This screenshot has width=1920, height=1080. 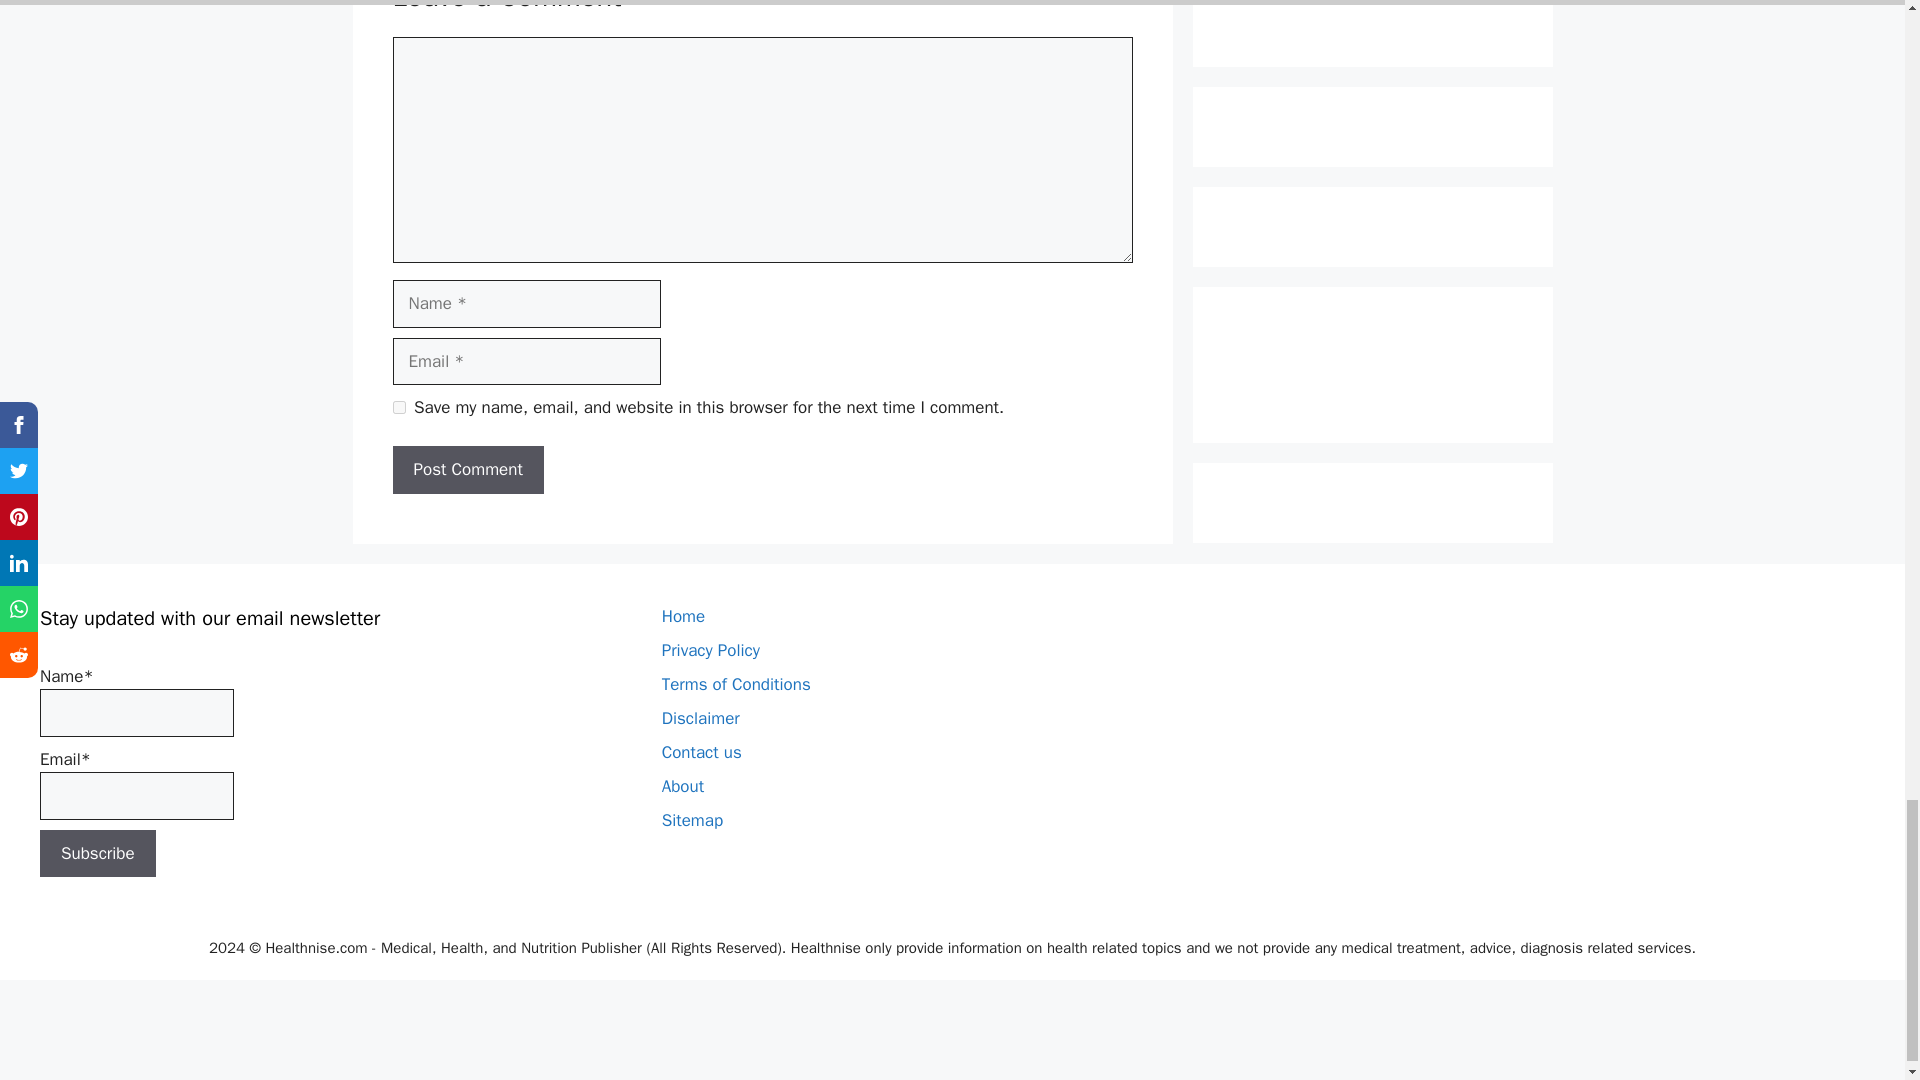 What do you see at coordinates (467, 470) in the screenshot?
I see `Post Comment` at bounding box center [467, 470].